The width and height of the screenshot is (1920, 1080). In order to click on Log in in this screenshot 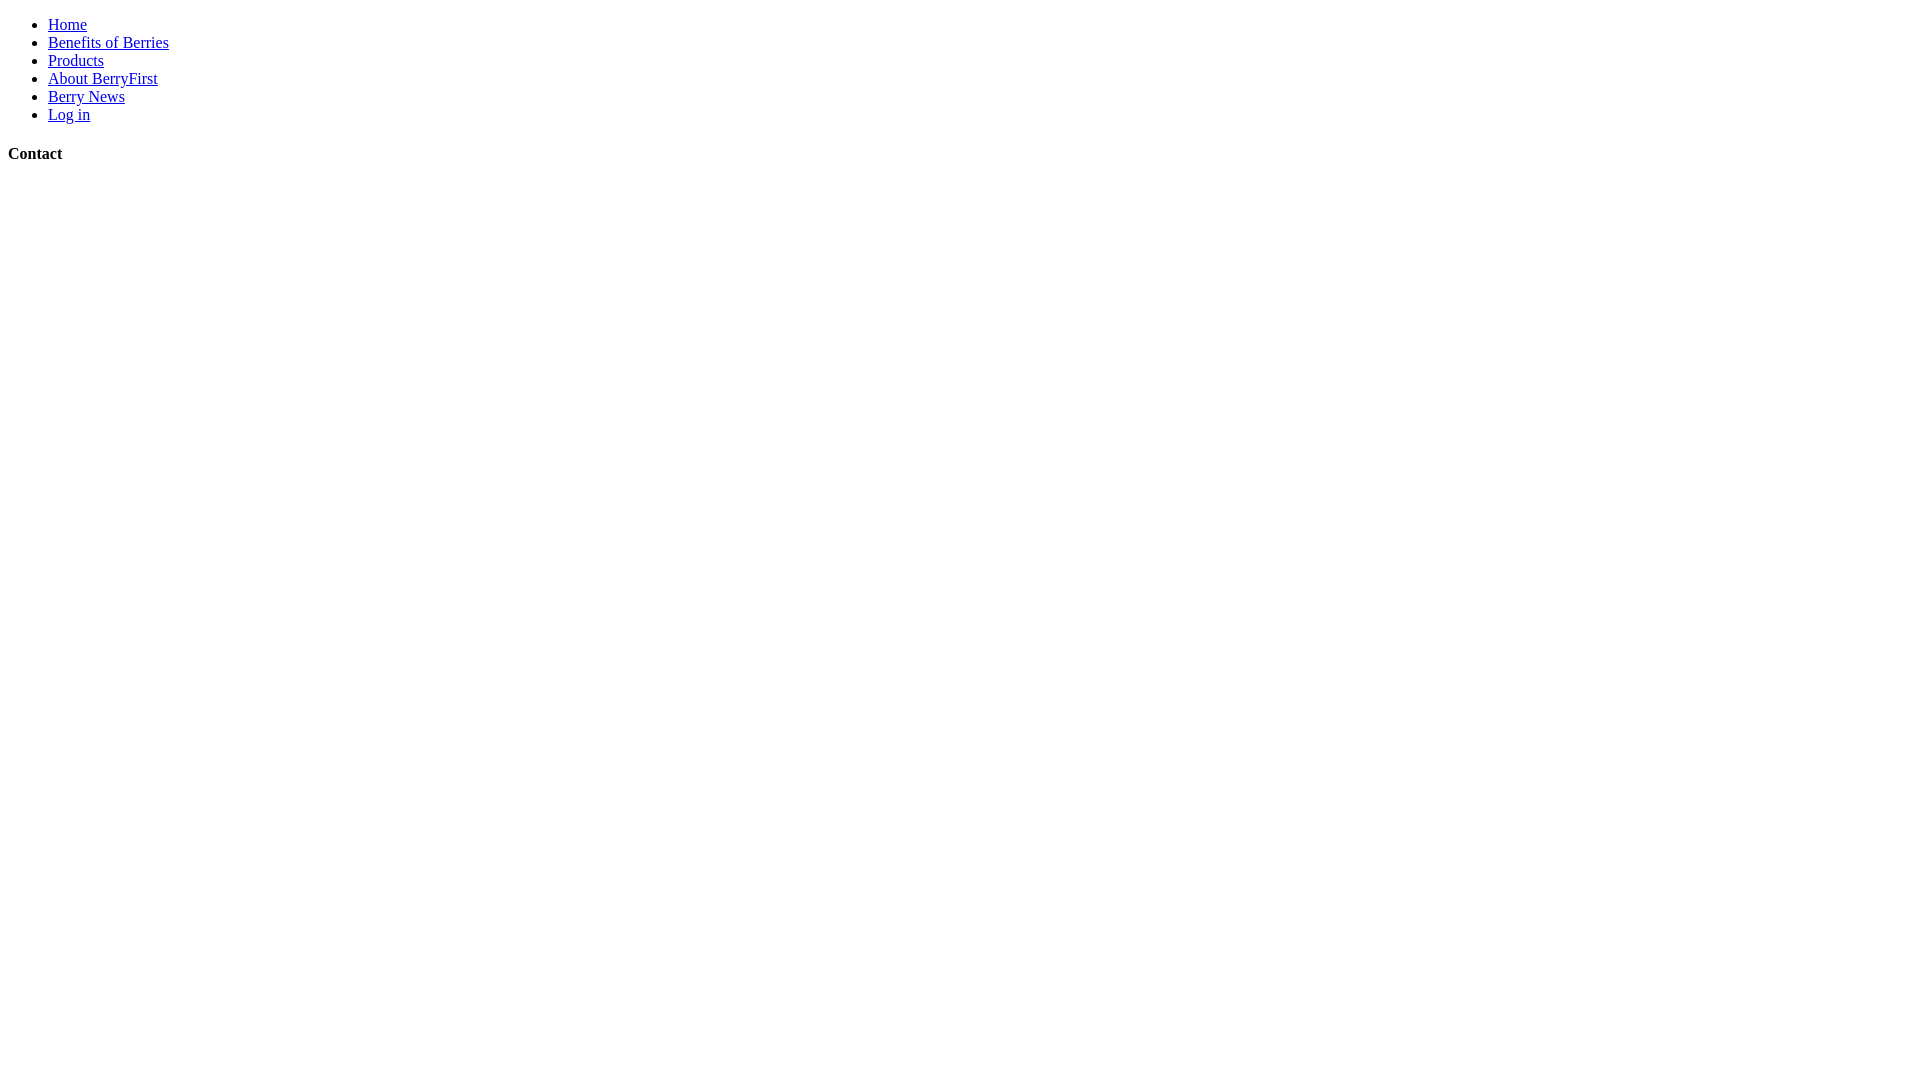, I will do `click(69, 114)`.